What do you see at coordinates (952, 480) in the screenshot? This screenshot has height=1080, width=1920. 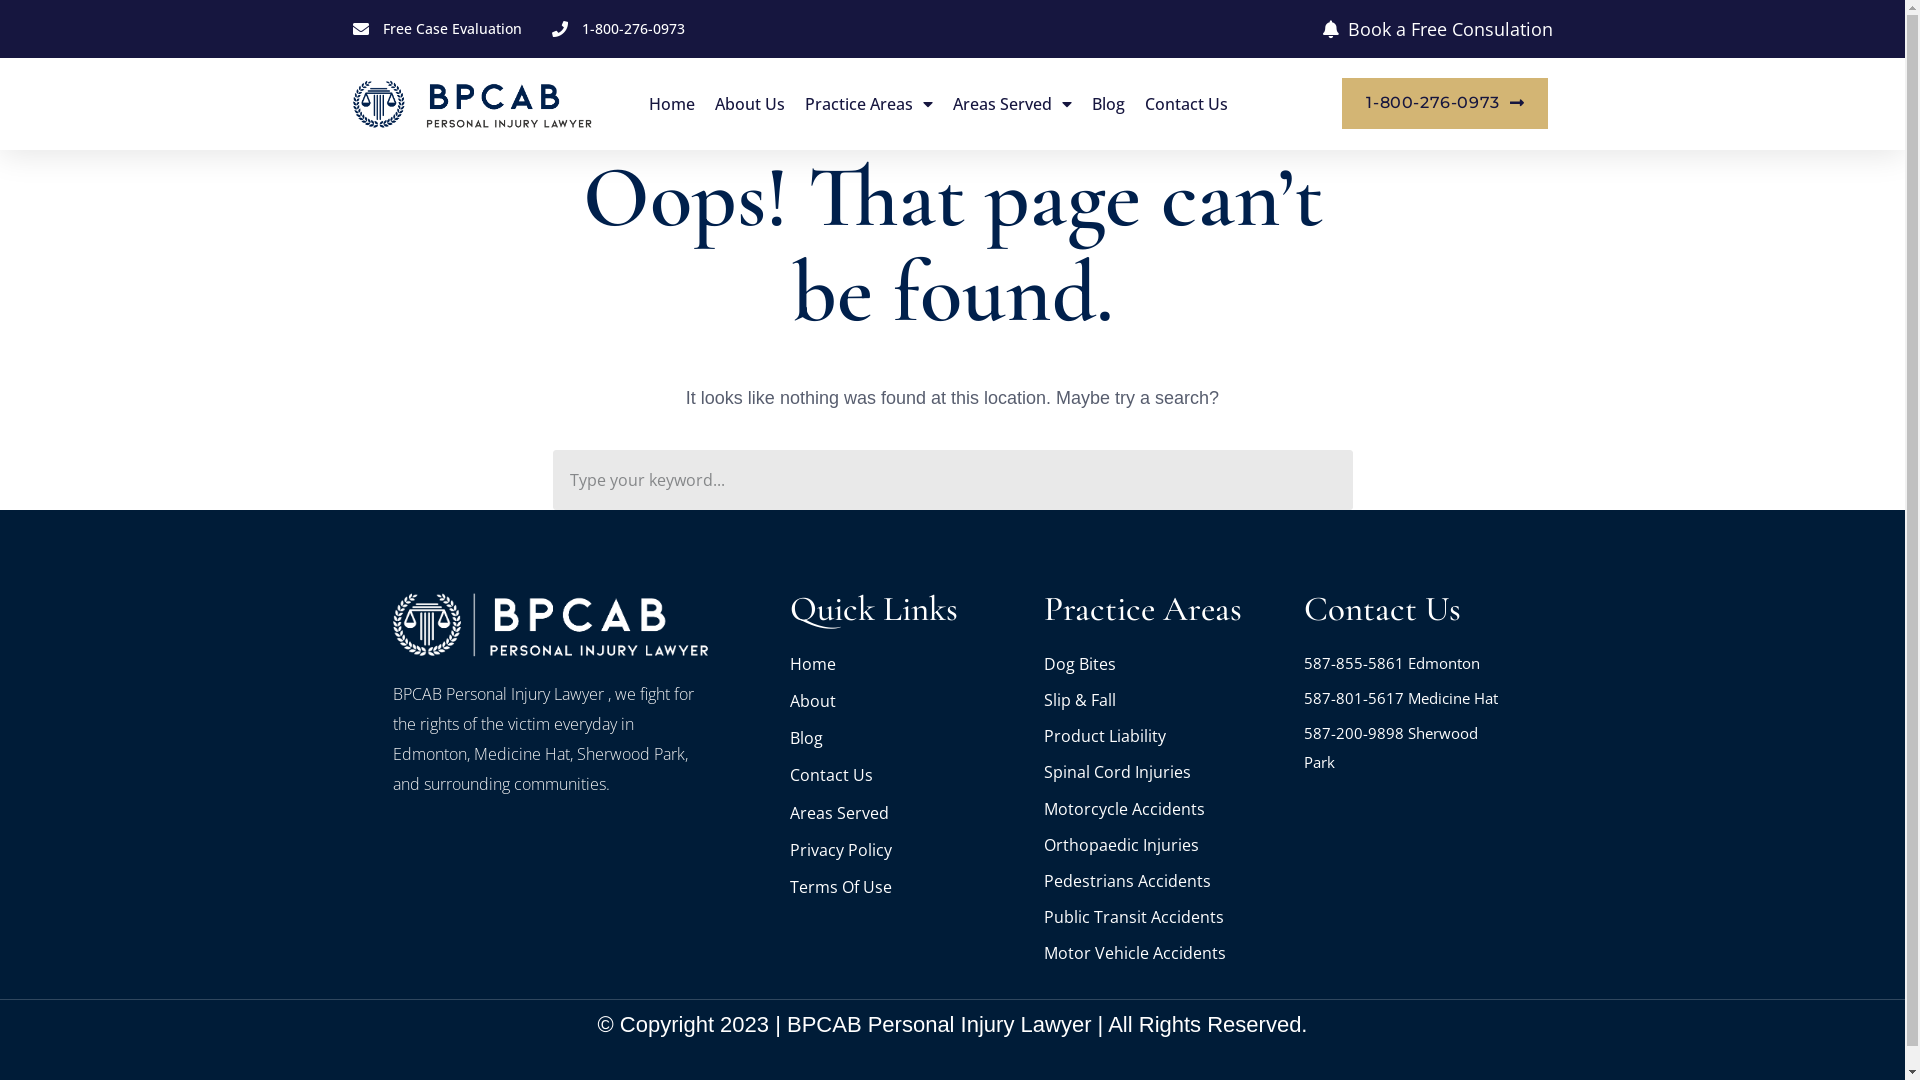 I see `Search for:` at bounding box center [952, 480].